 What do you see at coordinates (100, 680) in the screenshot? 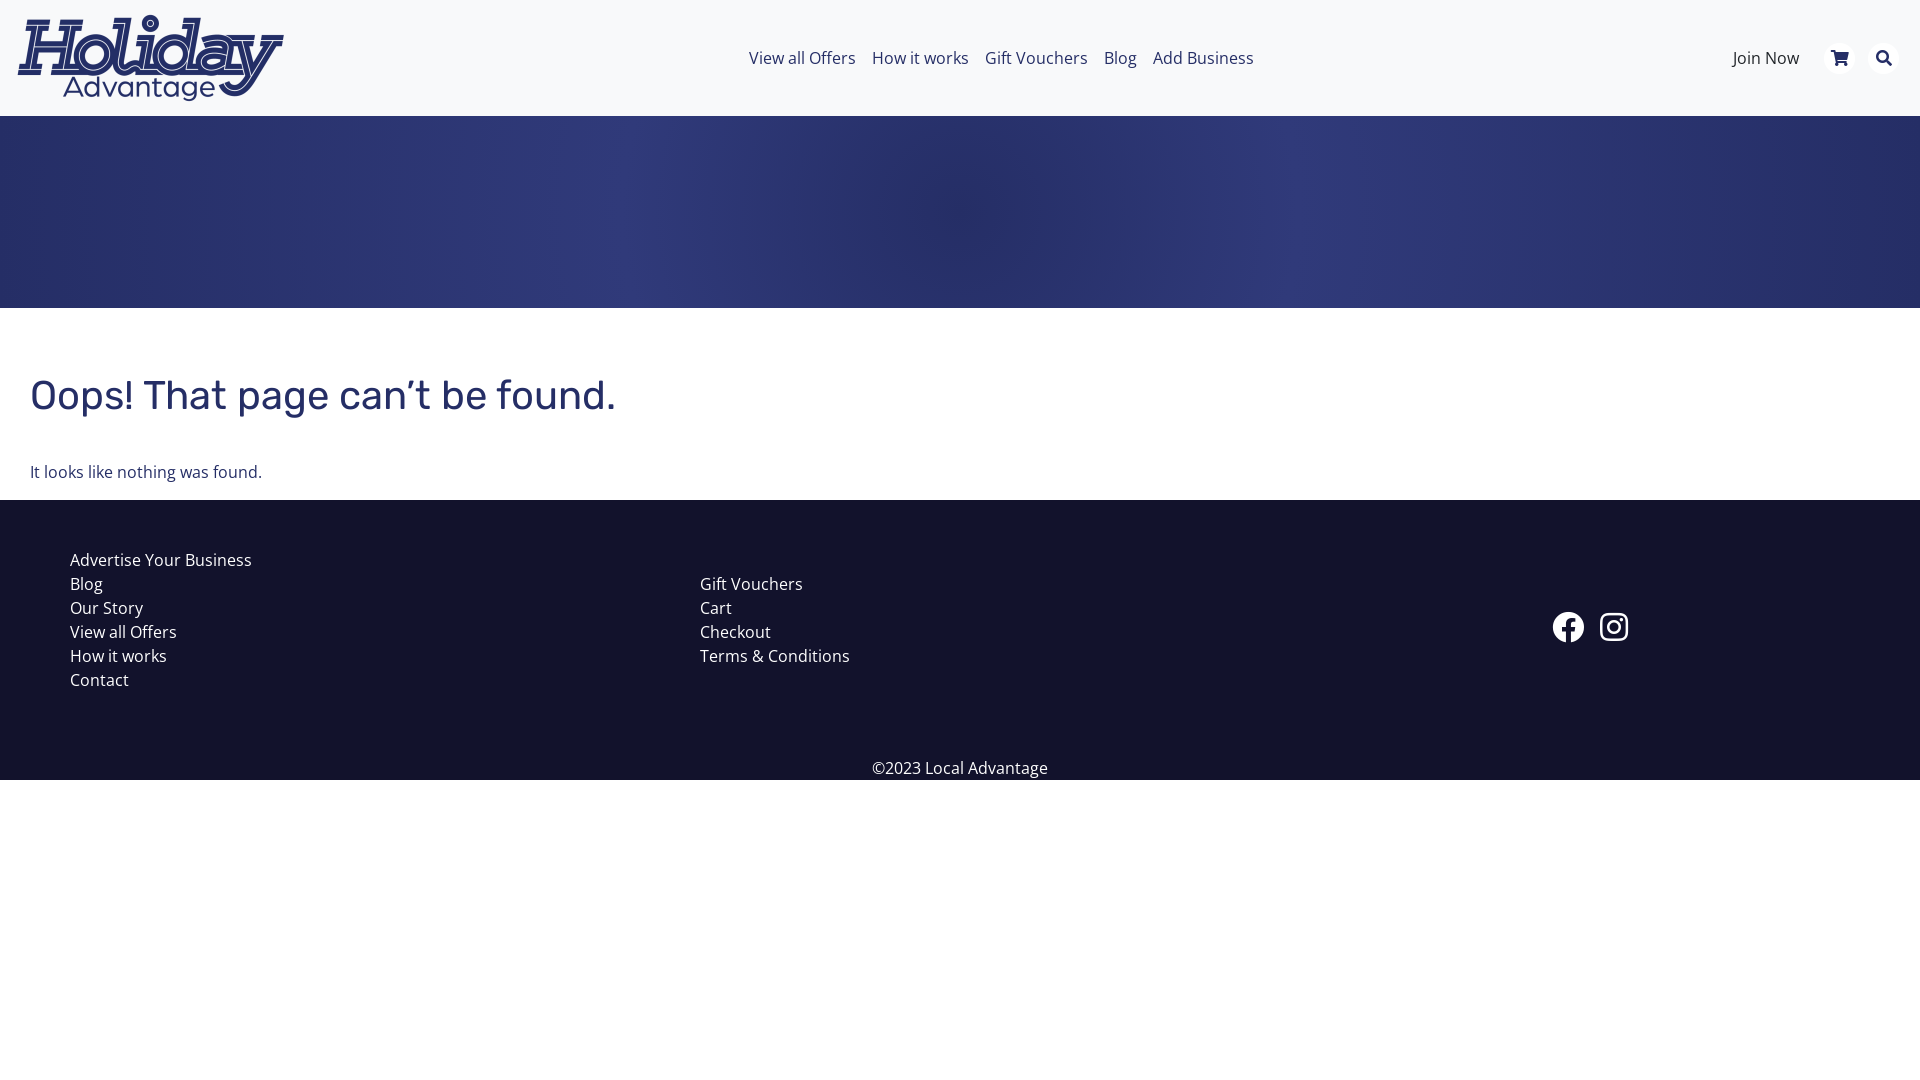
I see `Contact` at bounding box center [100, 680].